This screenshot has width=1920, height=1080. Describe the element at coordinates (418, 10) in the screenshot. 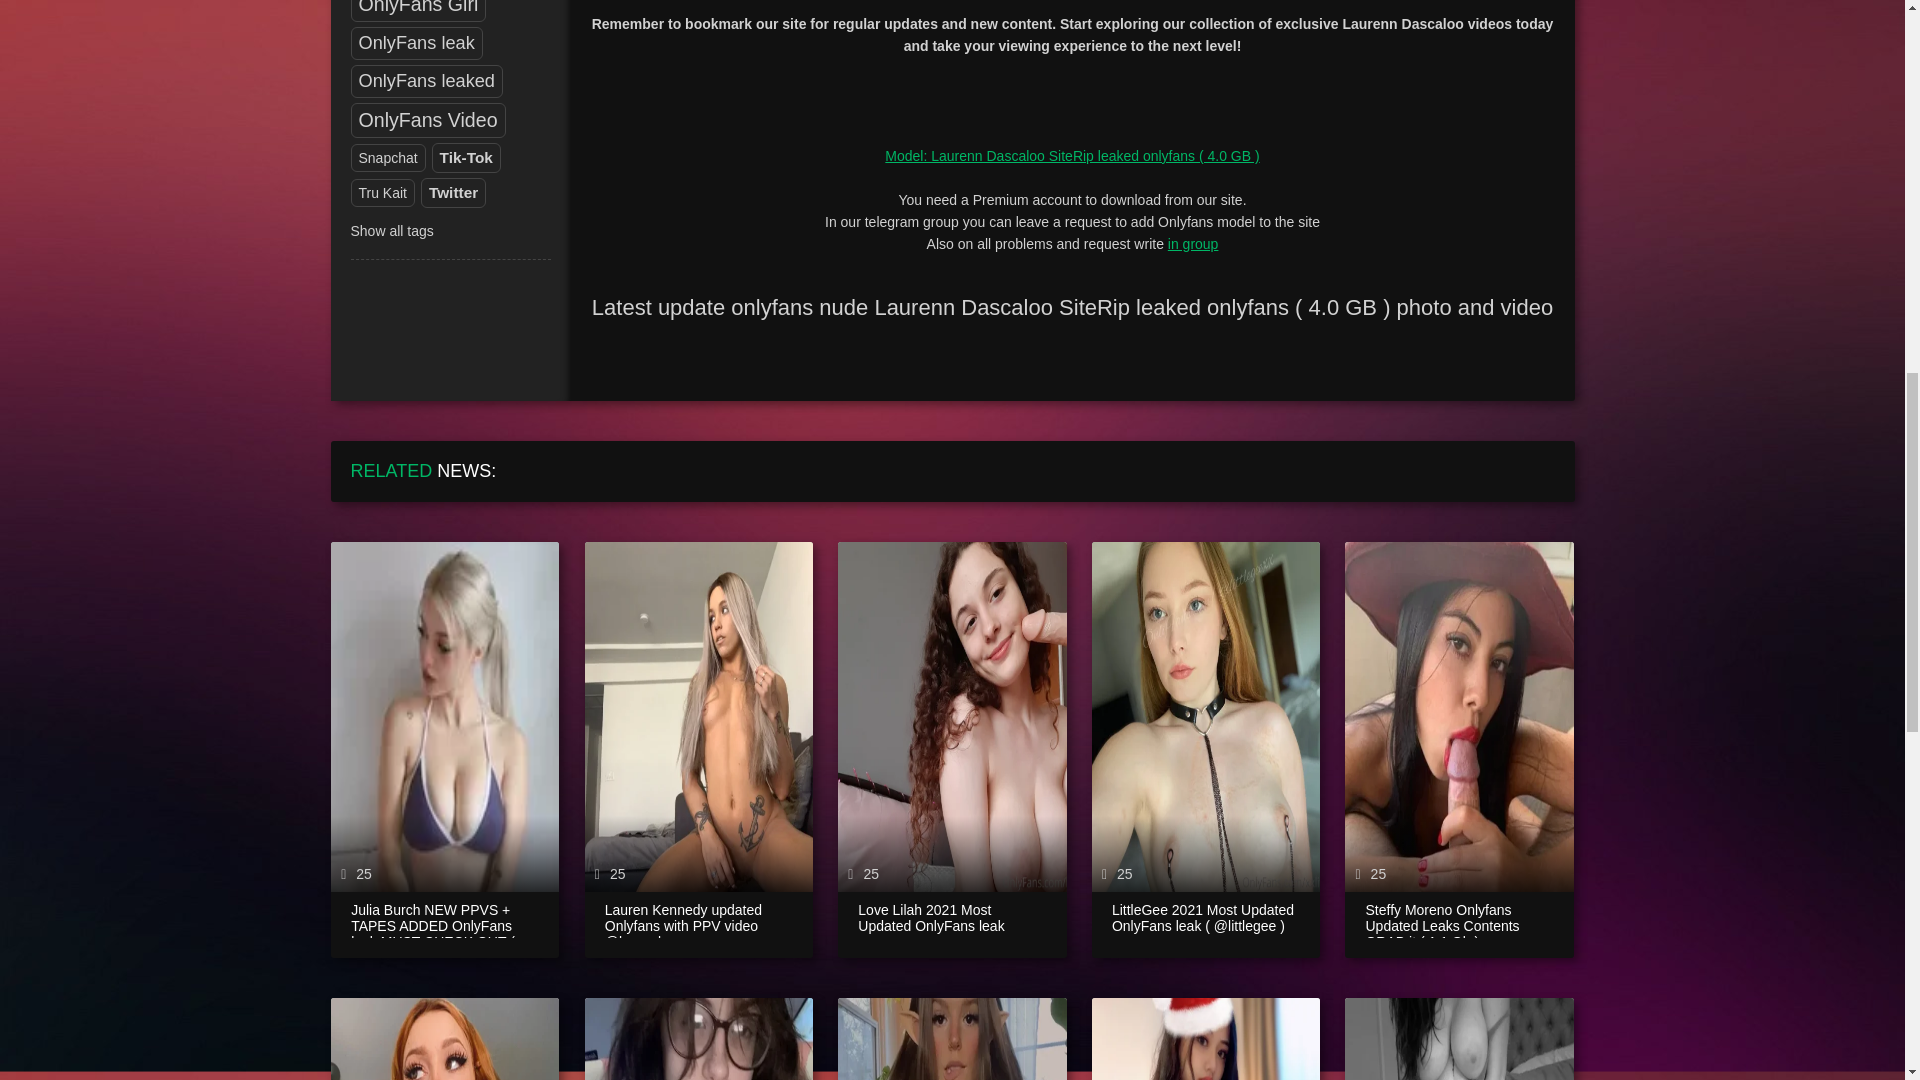

I see `OnlyFans Girl` at that location.